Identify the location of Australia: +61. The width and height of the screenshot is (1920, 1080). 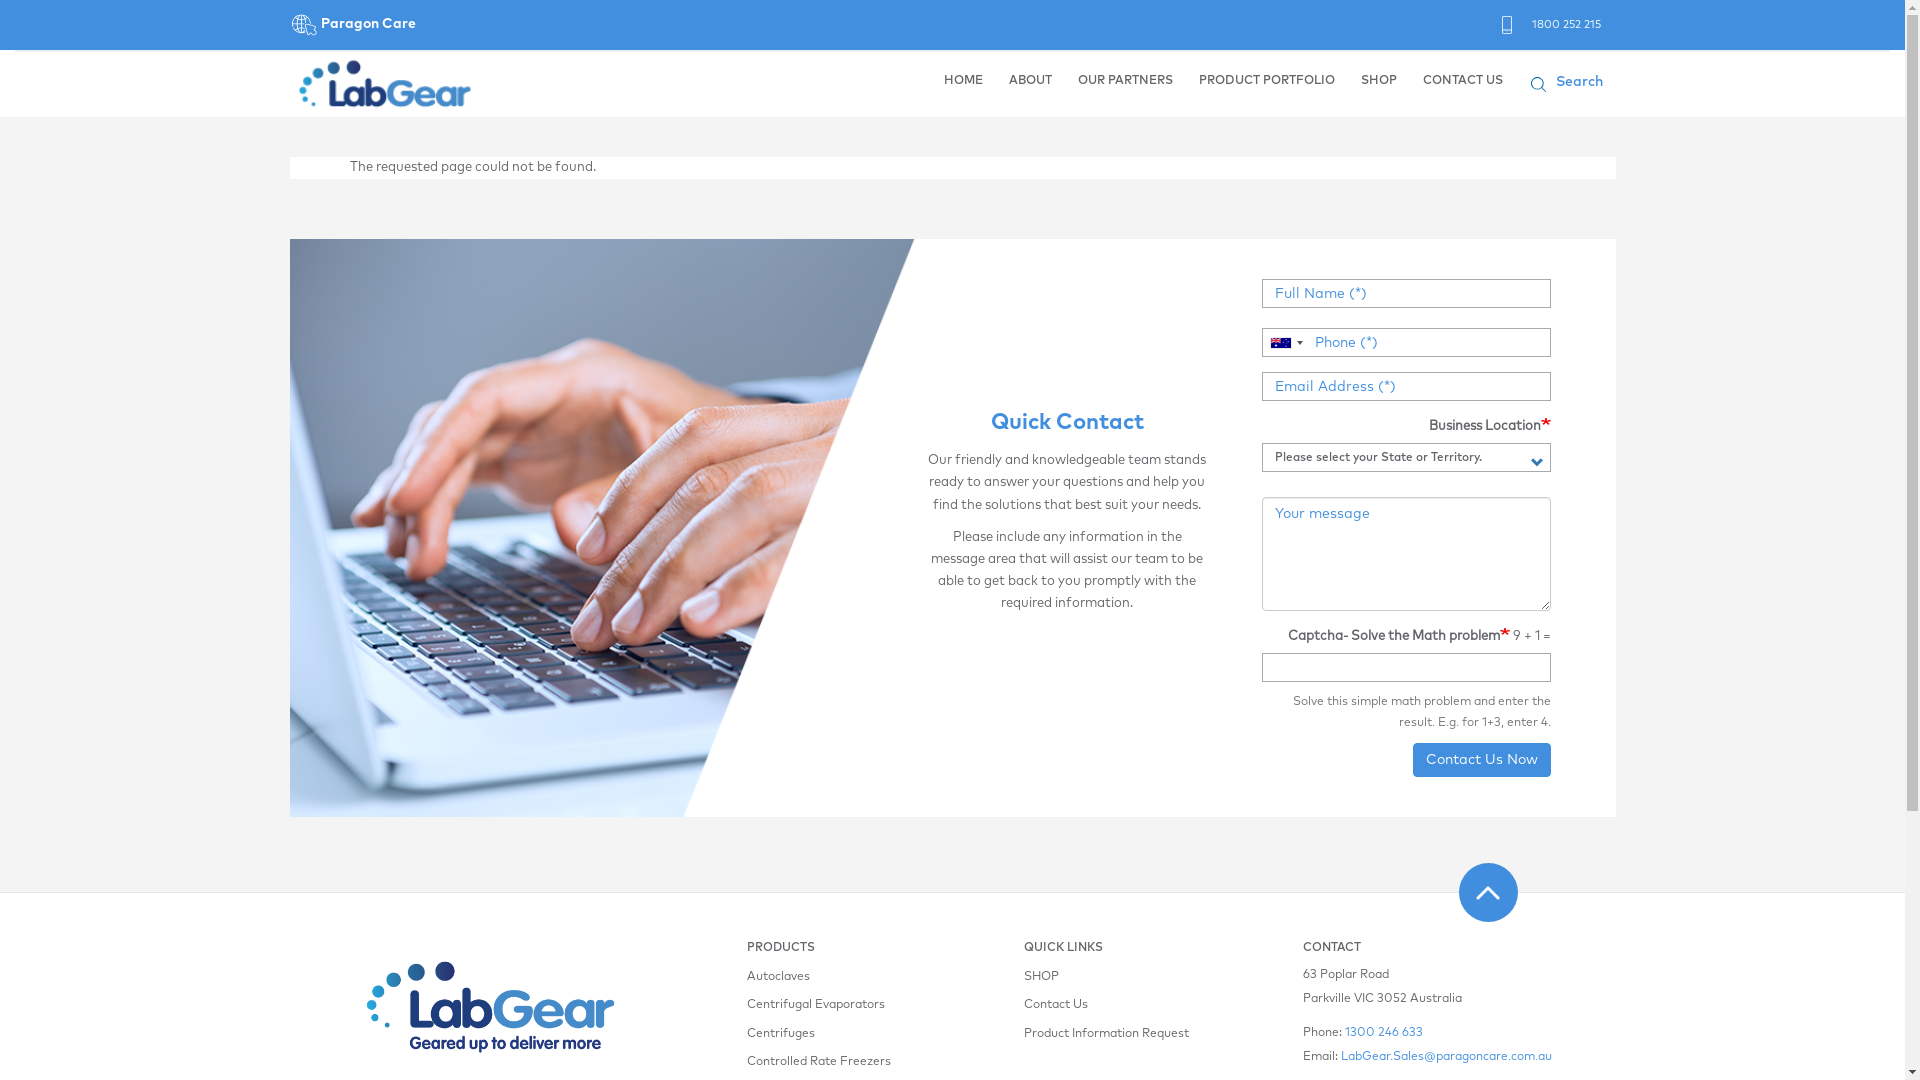
(1285, 342).